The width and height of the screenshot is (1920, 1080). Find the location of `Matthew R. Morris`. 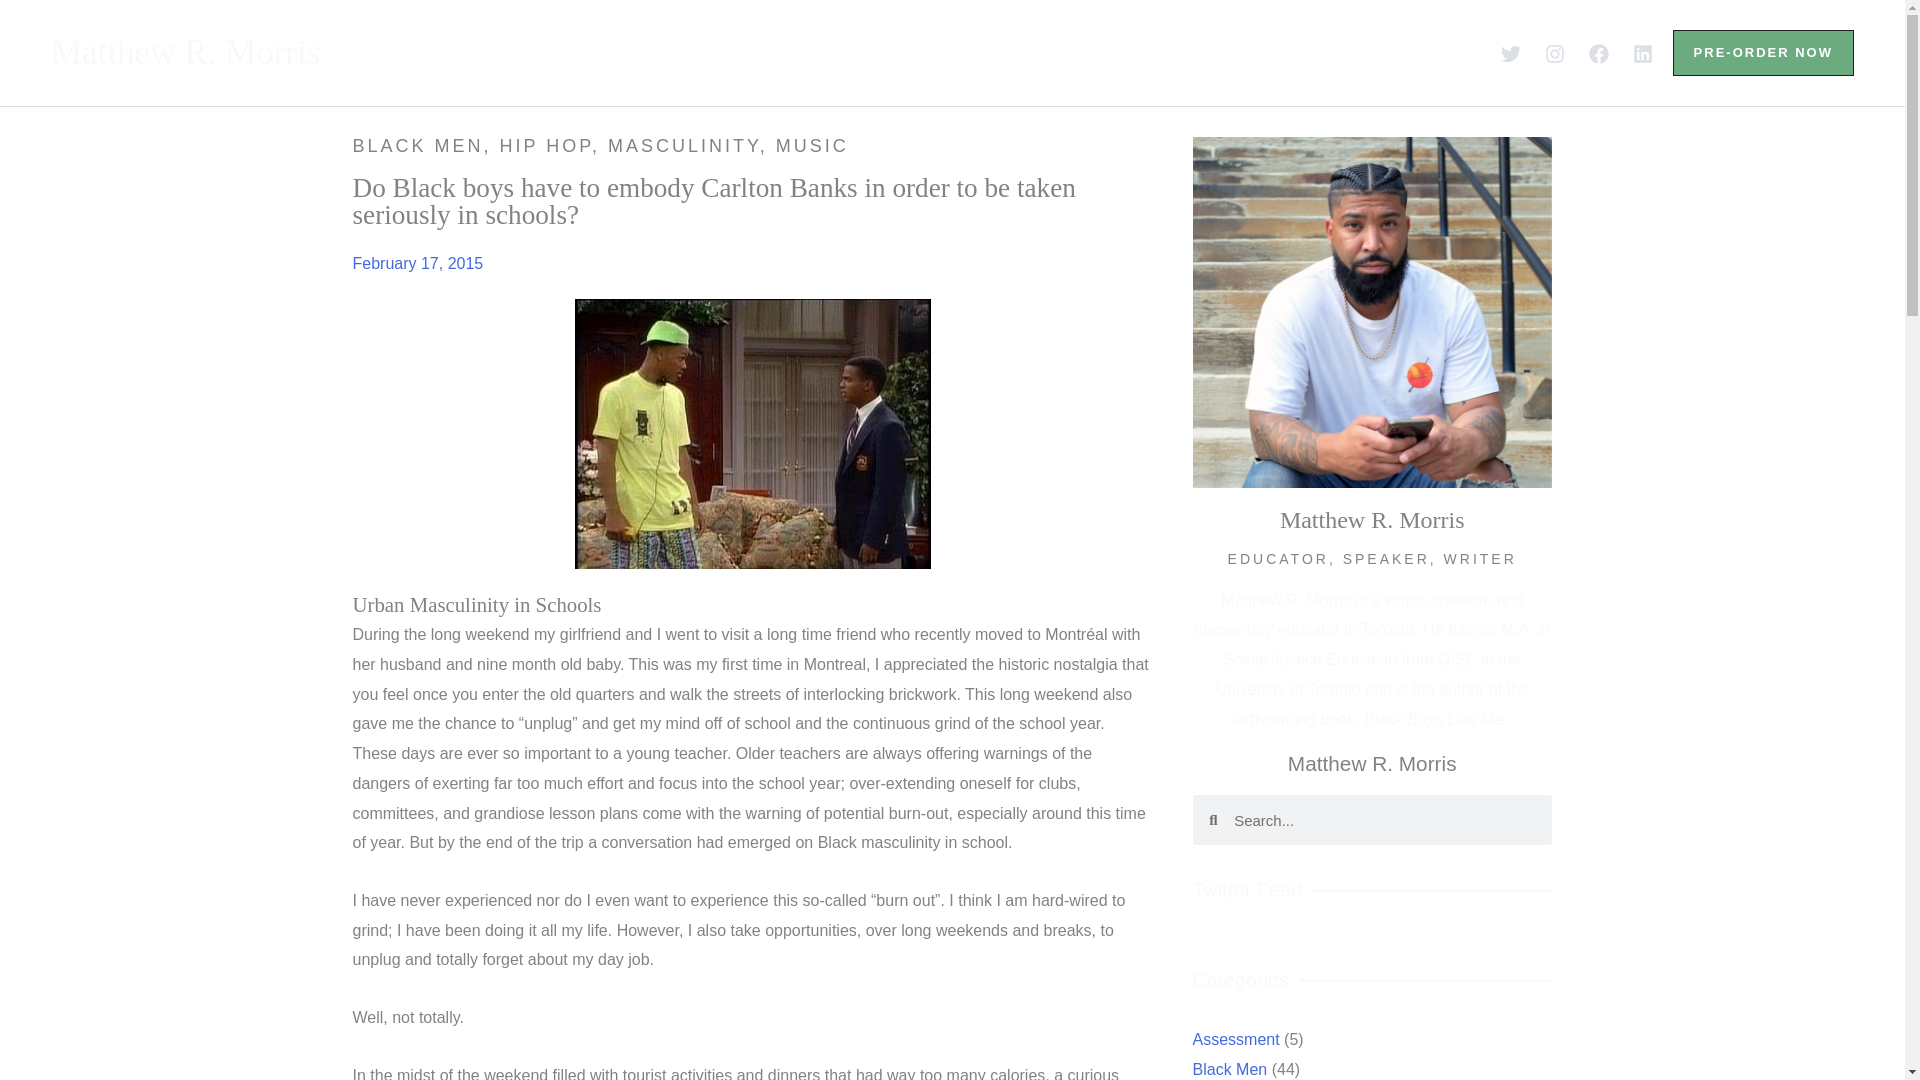

Matthew R. Morris is located at coordinates (186, 52).